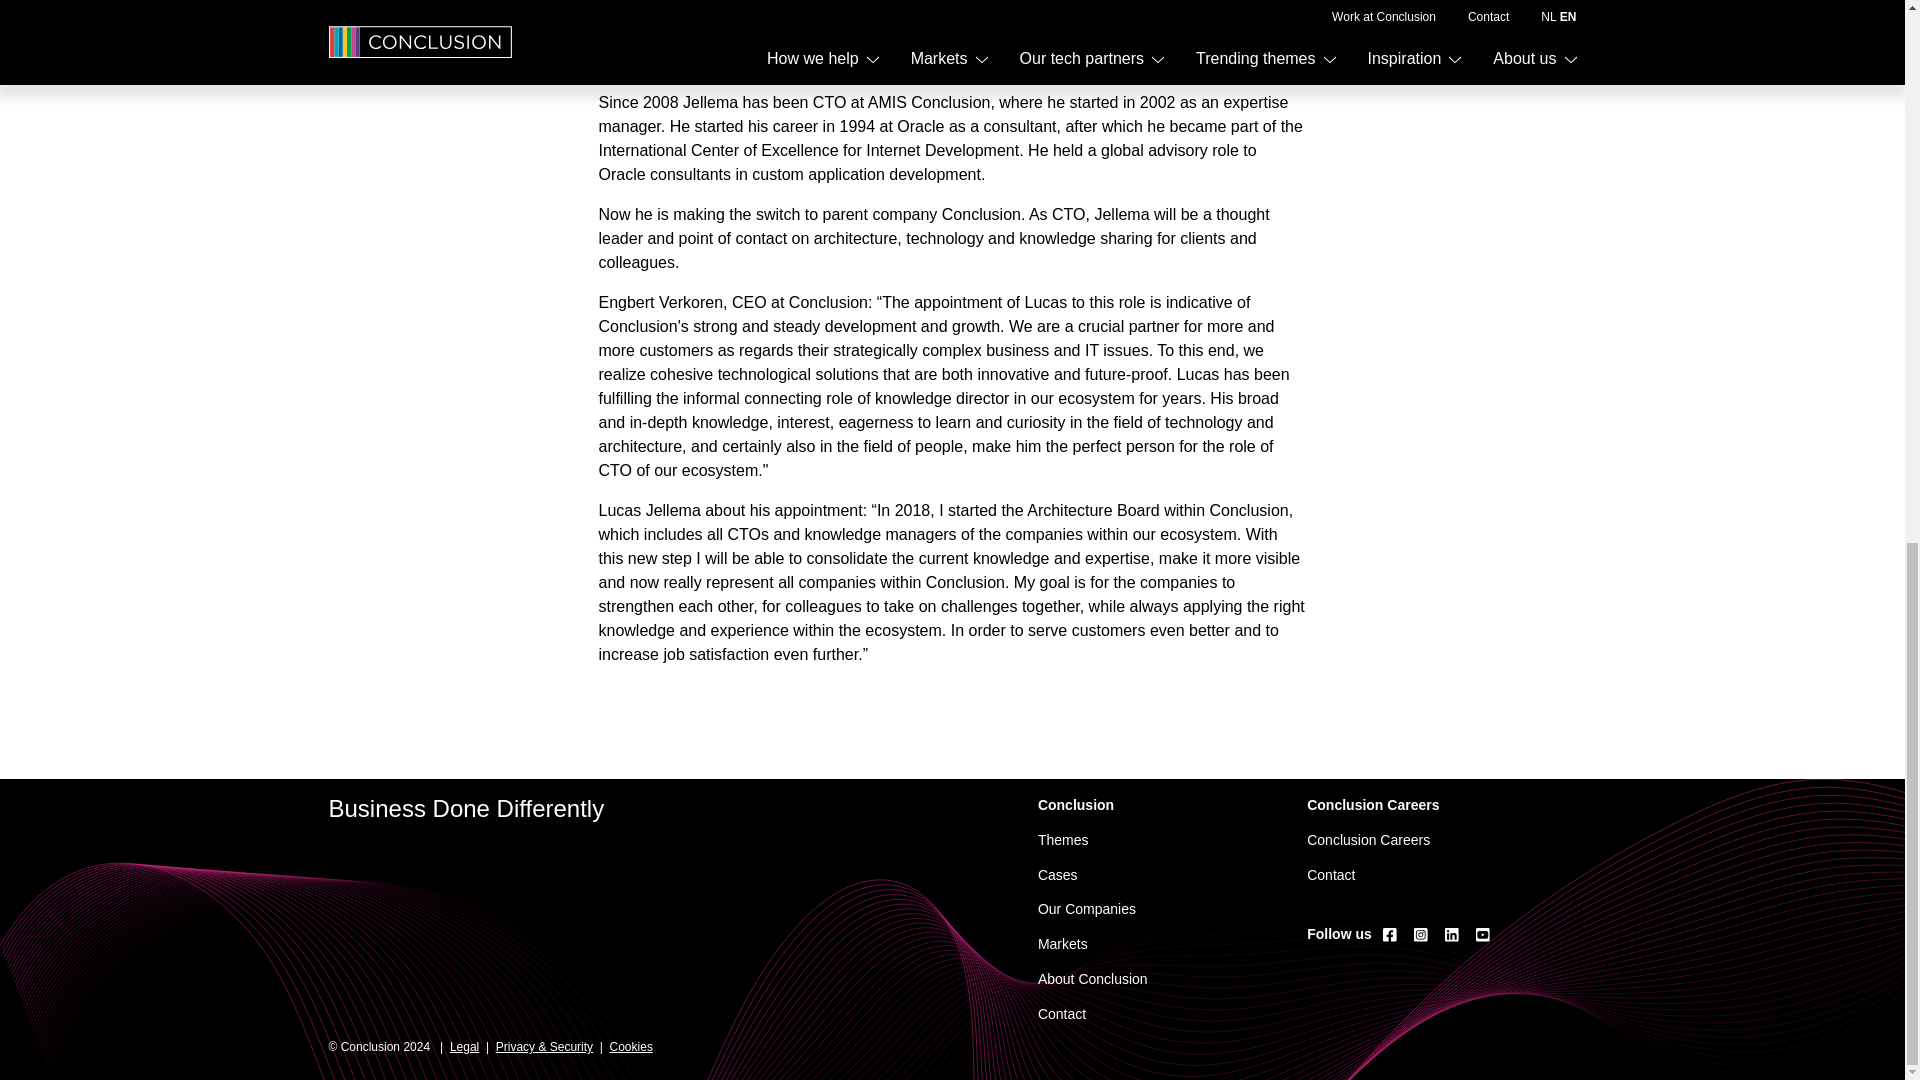 This screenshot has width=1920, height=1080. What do you see at coordinates (1093, 978) in the screenshot?
I see `About Conclusion` at bounding box center [1093, 978].